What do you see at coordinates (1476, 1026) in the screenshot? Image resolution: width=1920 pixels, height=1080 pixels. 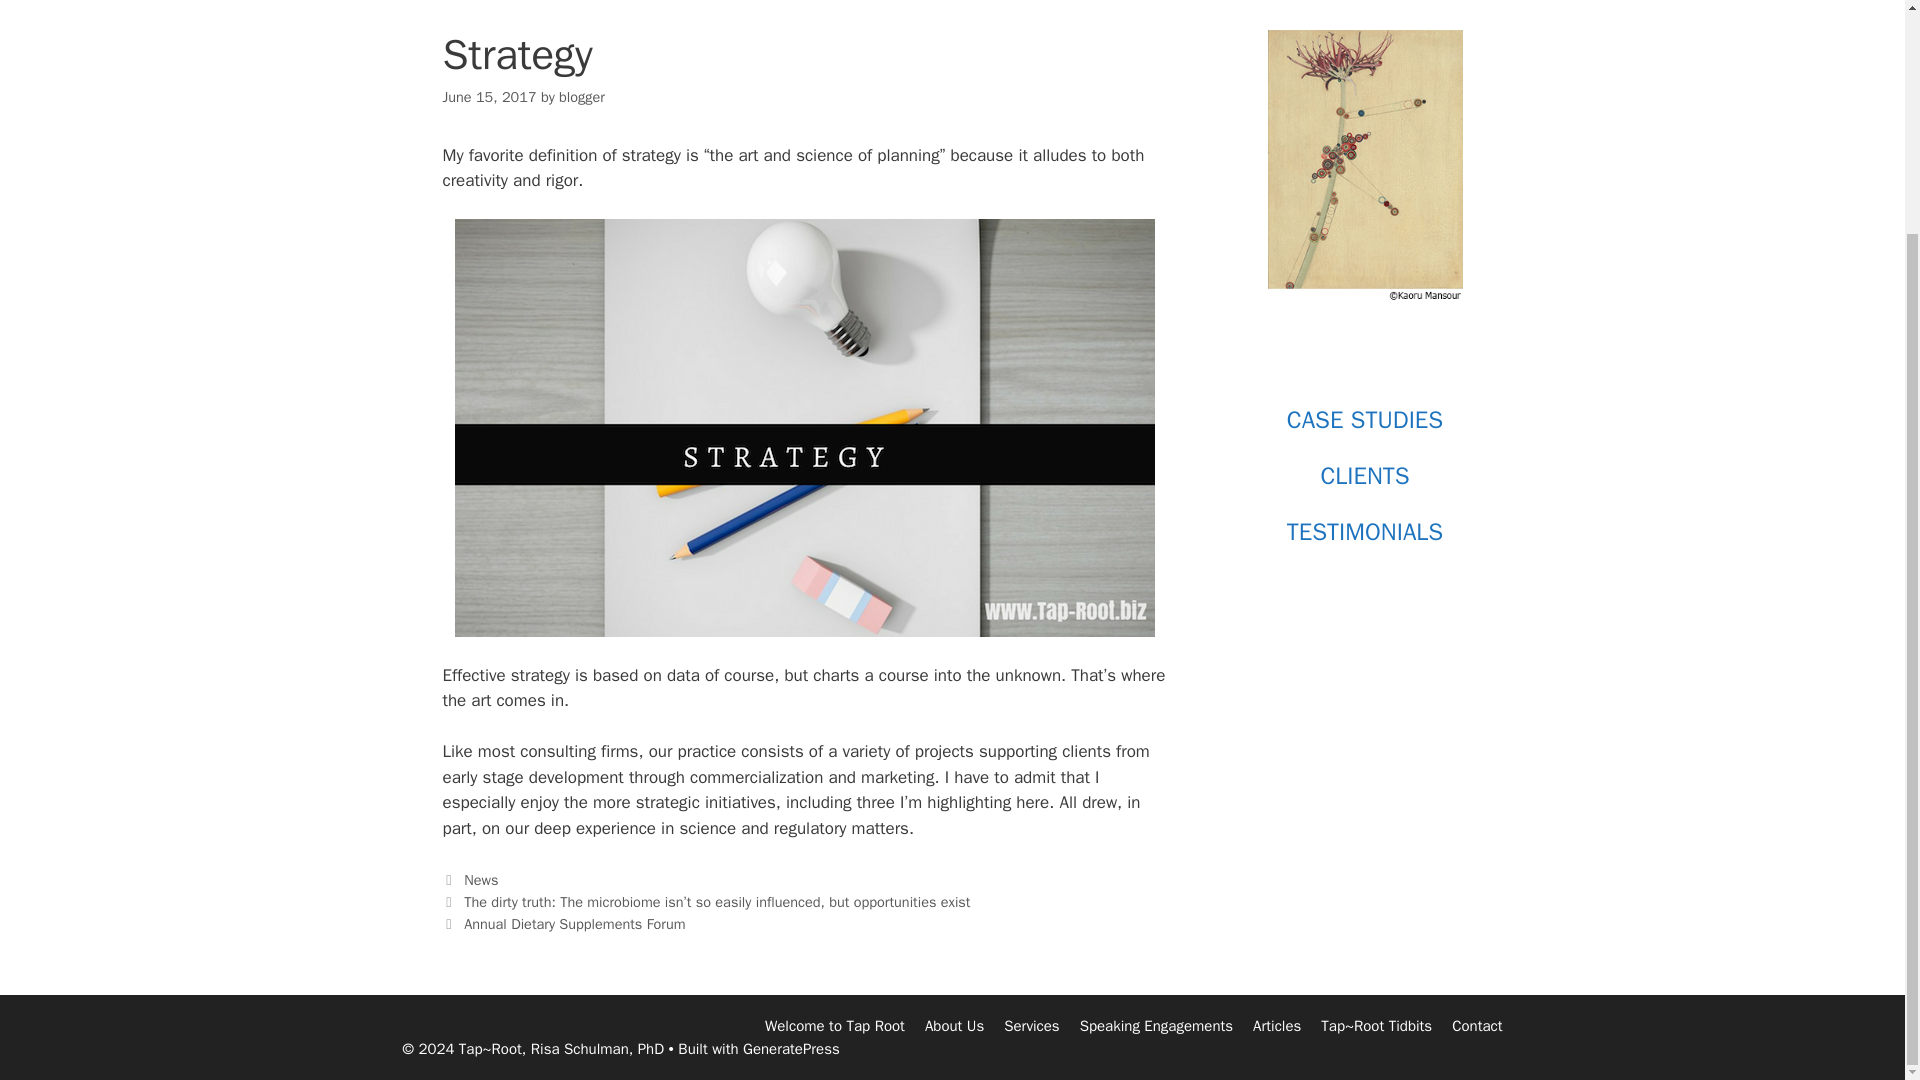 I see `Contact` at bounding box center [1476, 1026].